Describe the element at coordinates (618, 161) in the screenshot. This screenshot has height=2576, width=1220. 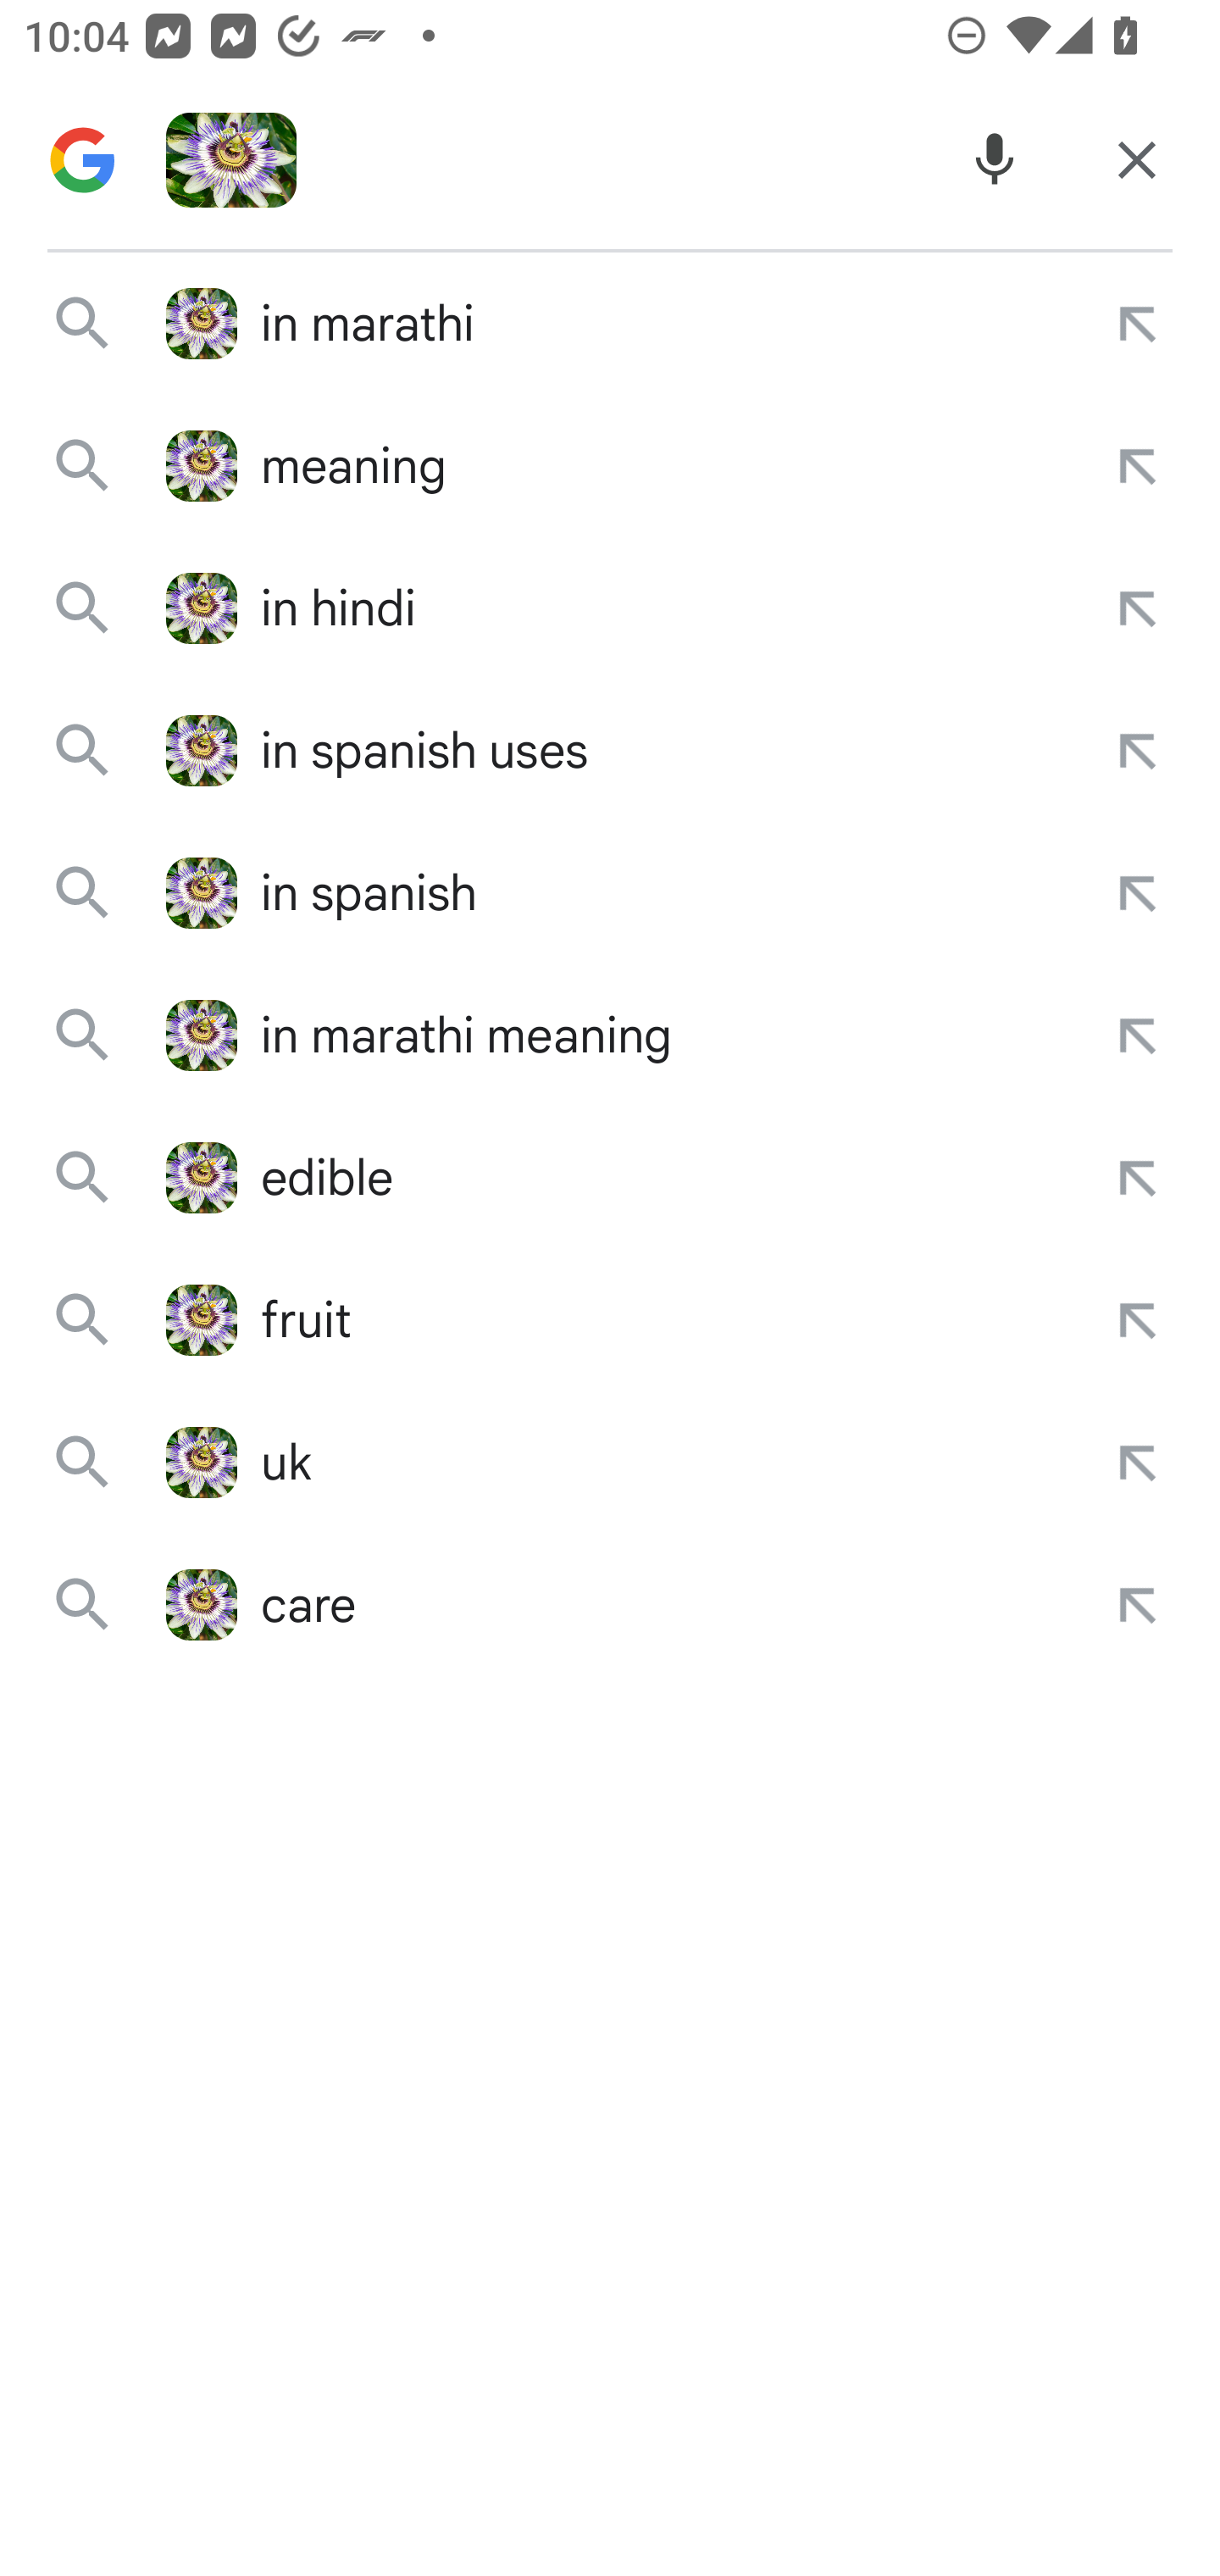
I see `Search…` at that location.